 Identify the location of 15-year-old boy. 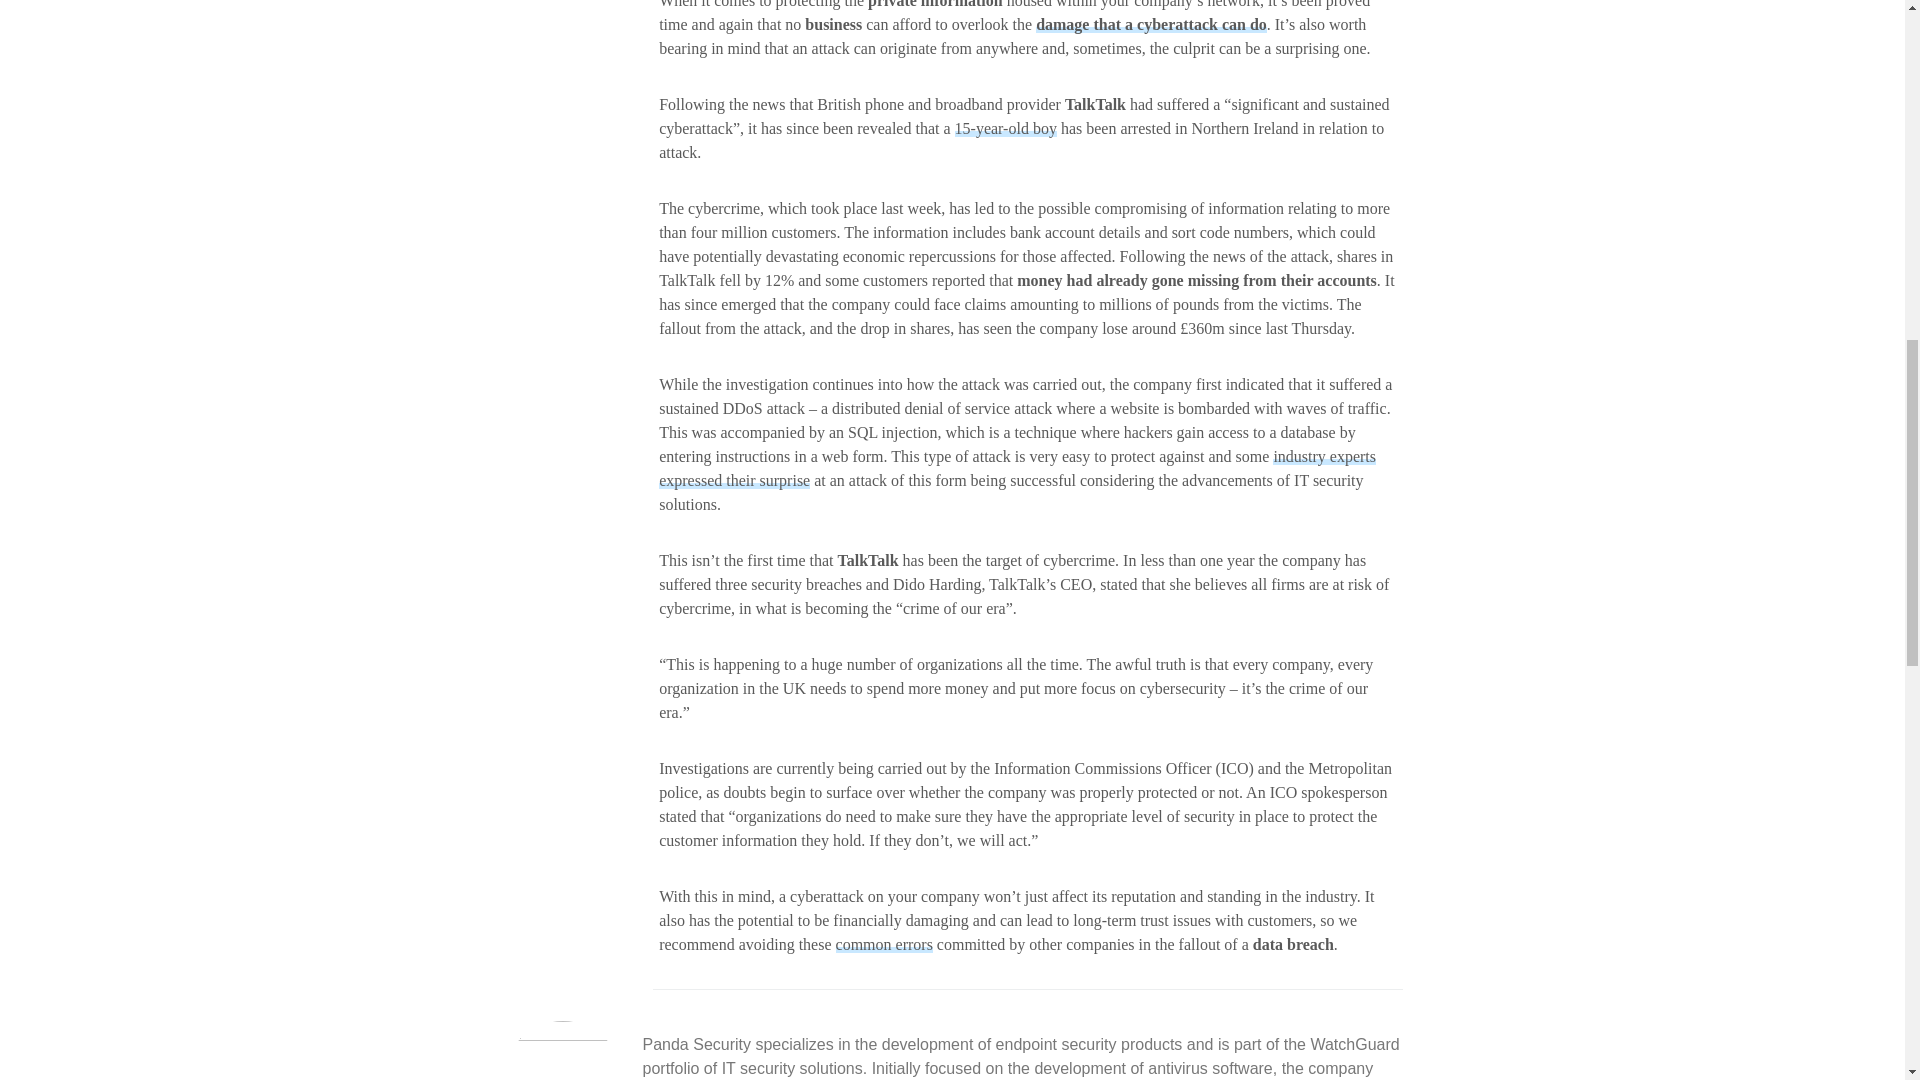
(1006, 128).